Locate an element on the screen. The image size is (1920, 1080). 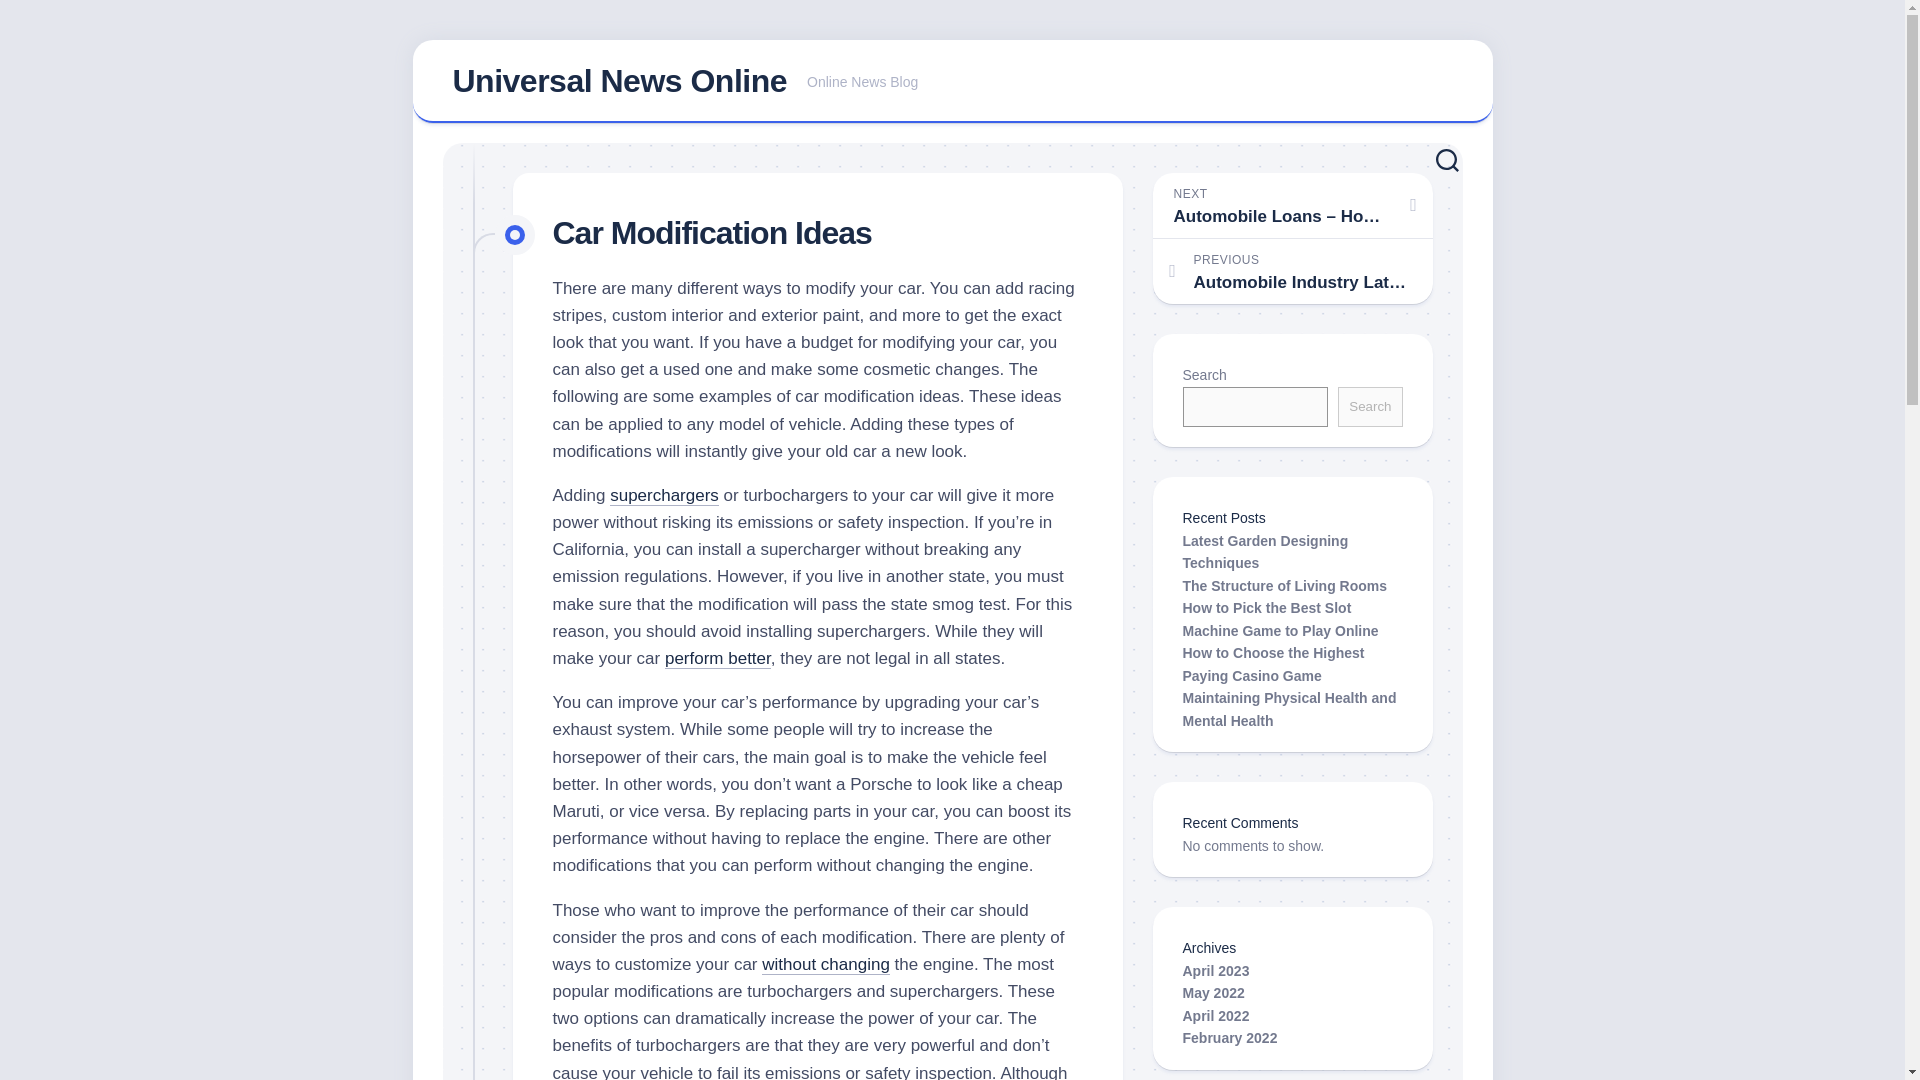
perform better is located at coordinates (1216, 1015).